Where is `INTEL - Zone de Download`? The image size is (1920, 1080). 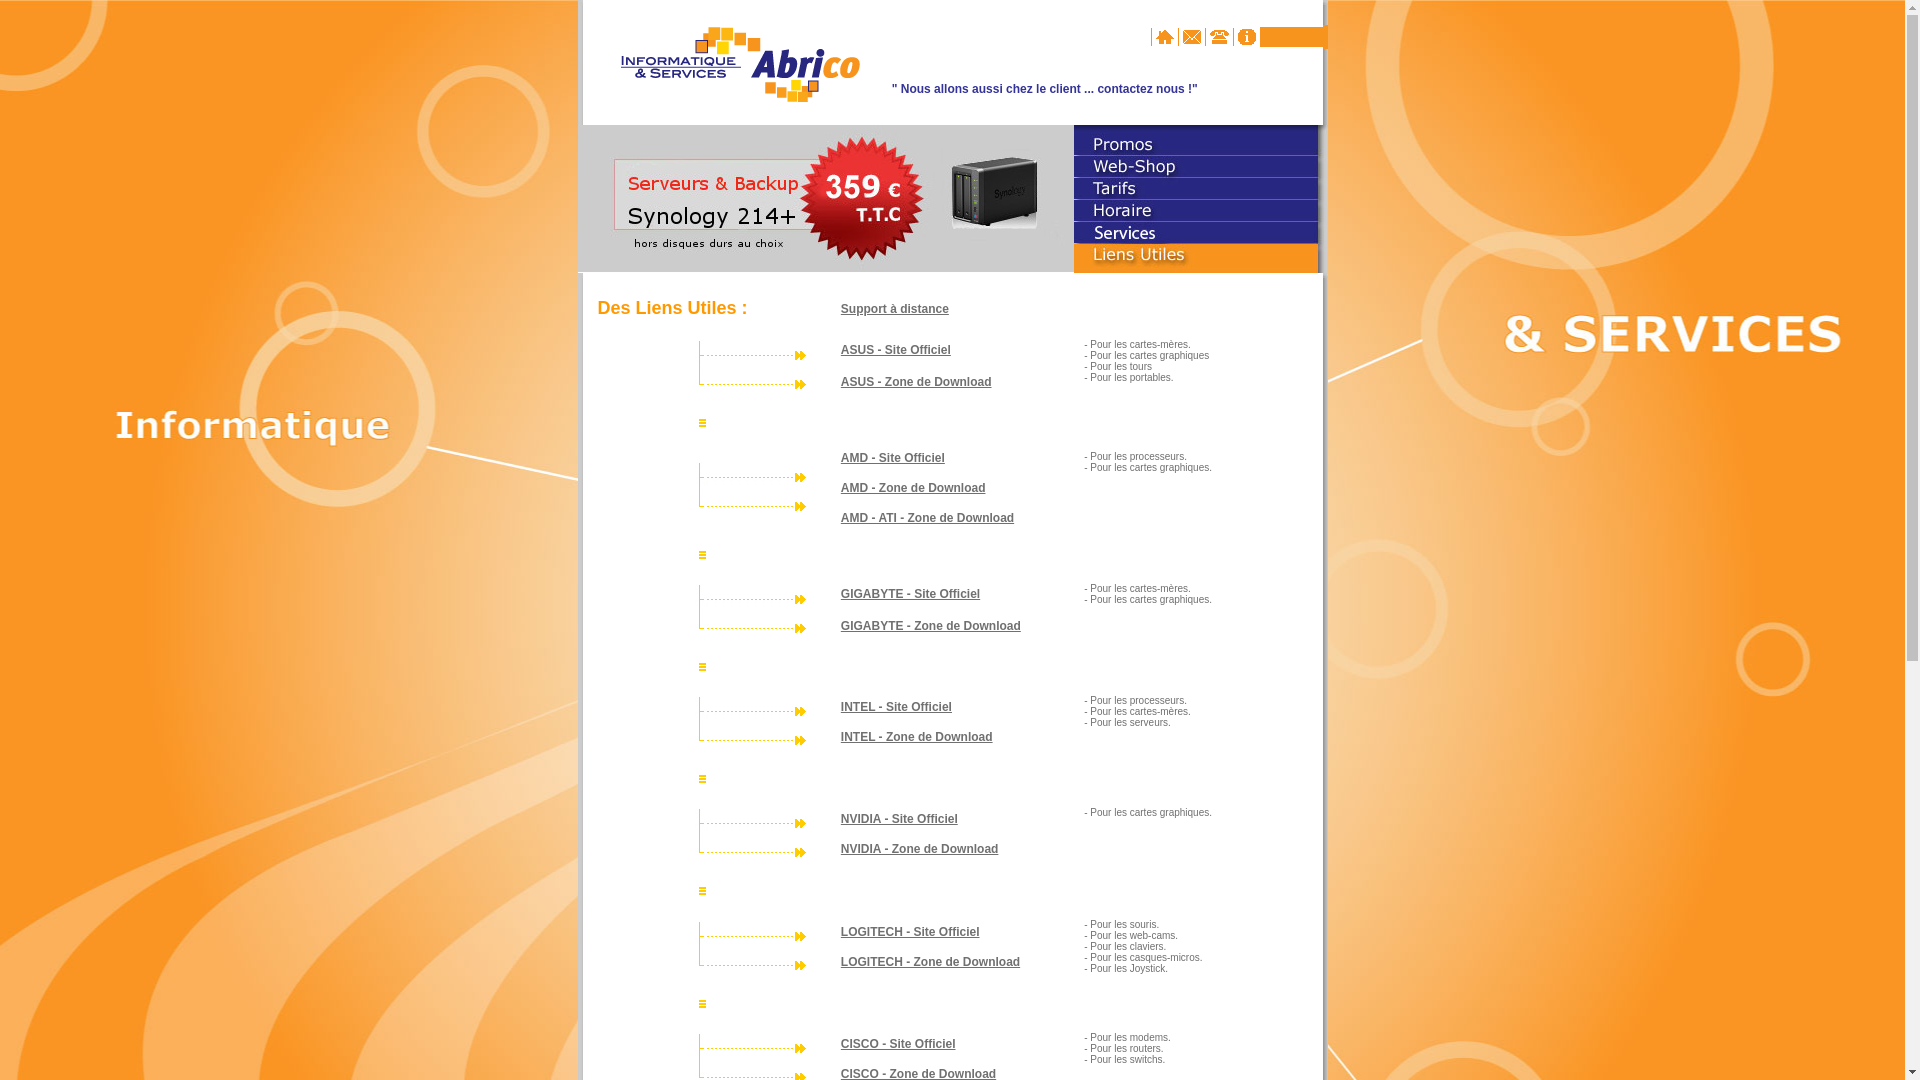
INTEL - Zone de Download is located at coordinates (917, 737).